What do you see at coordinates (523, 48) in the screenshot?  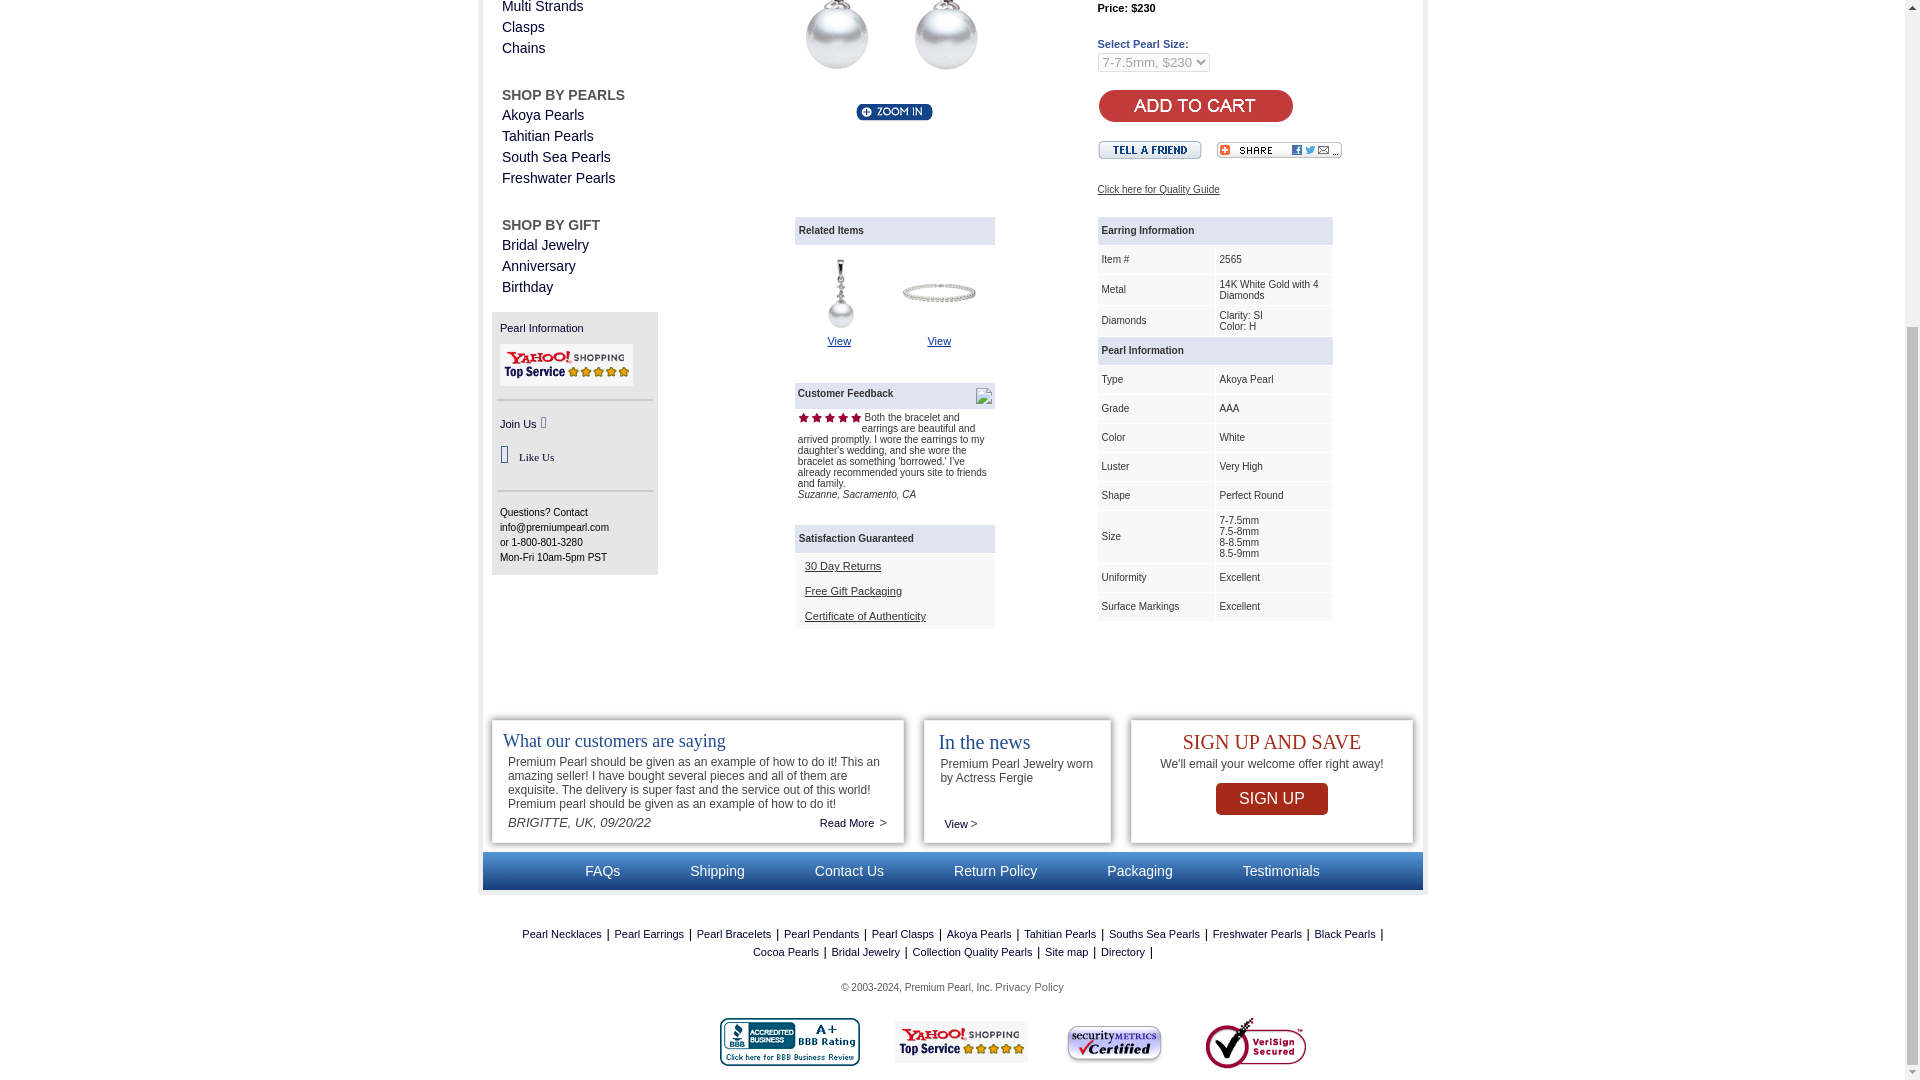 I see `Chains` at bounding box center [523, 48].